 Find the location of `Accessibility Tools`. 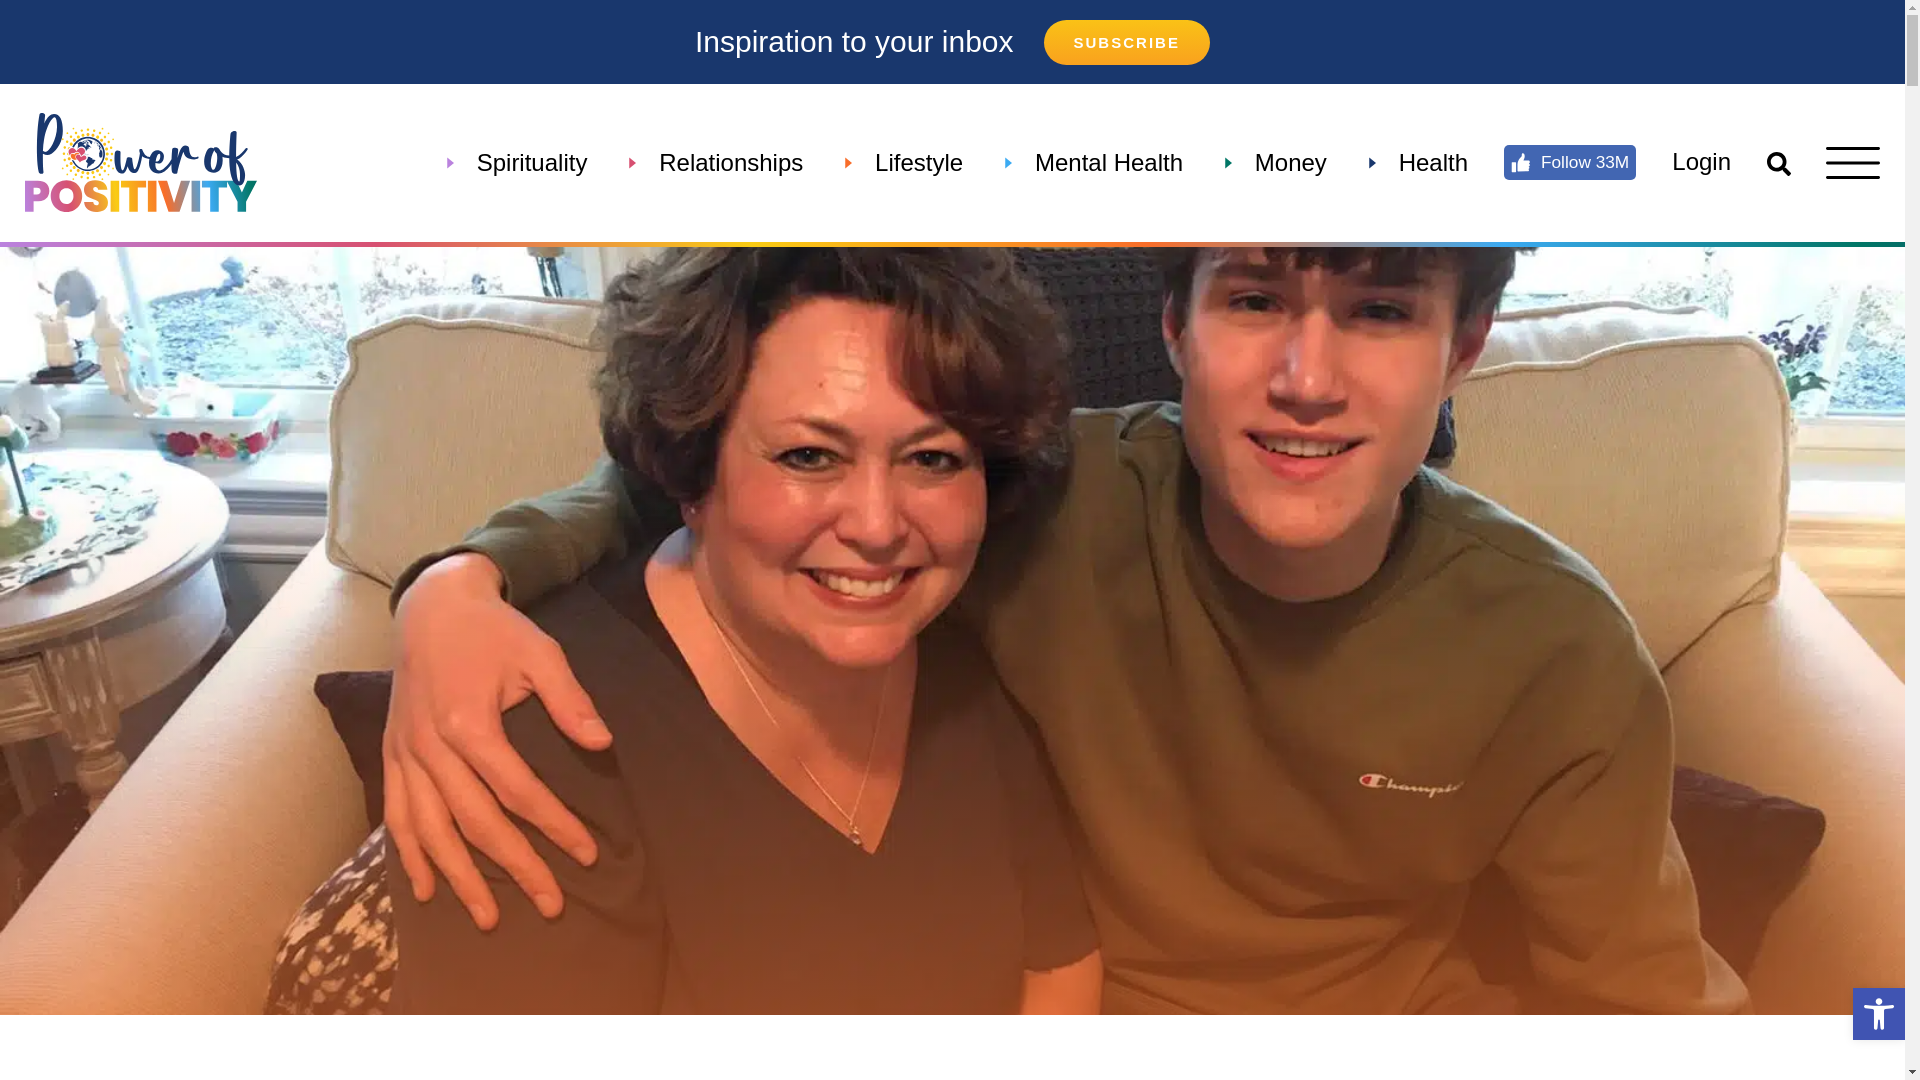

Accessibility Tools is located at coordinates (1878, 1014).